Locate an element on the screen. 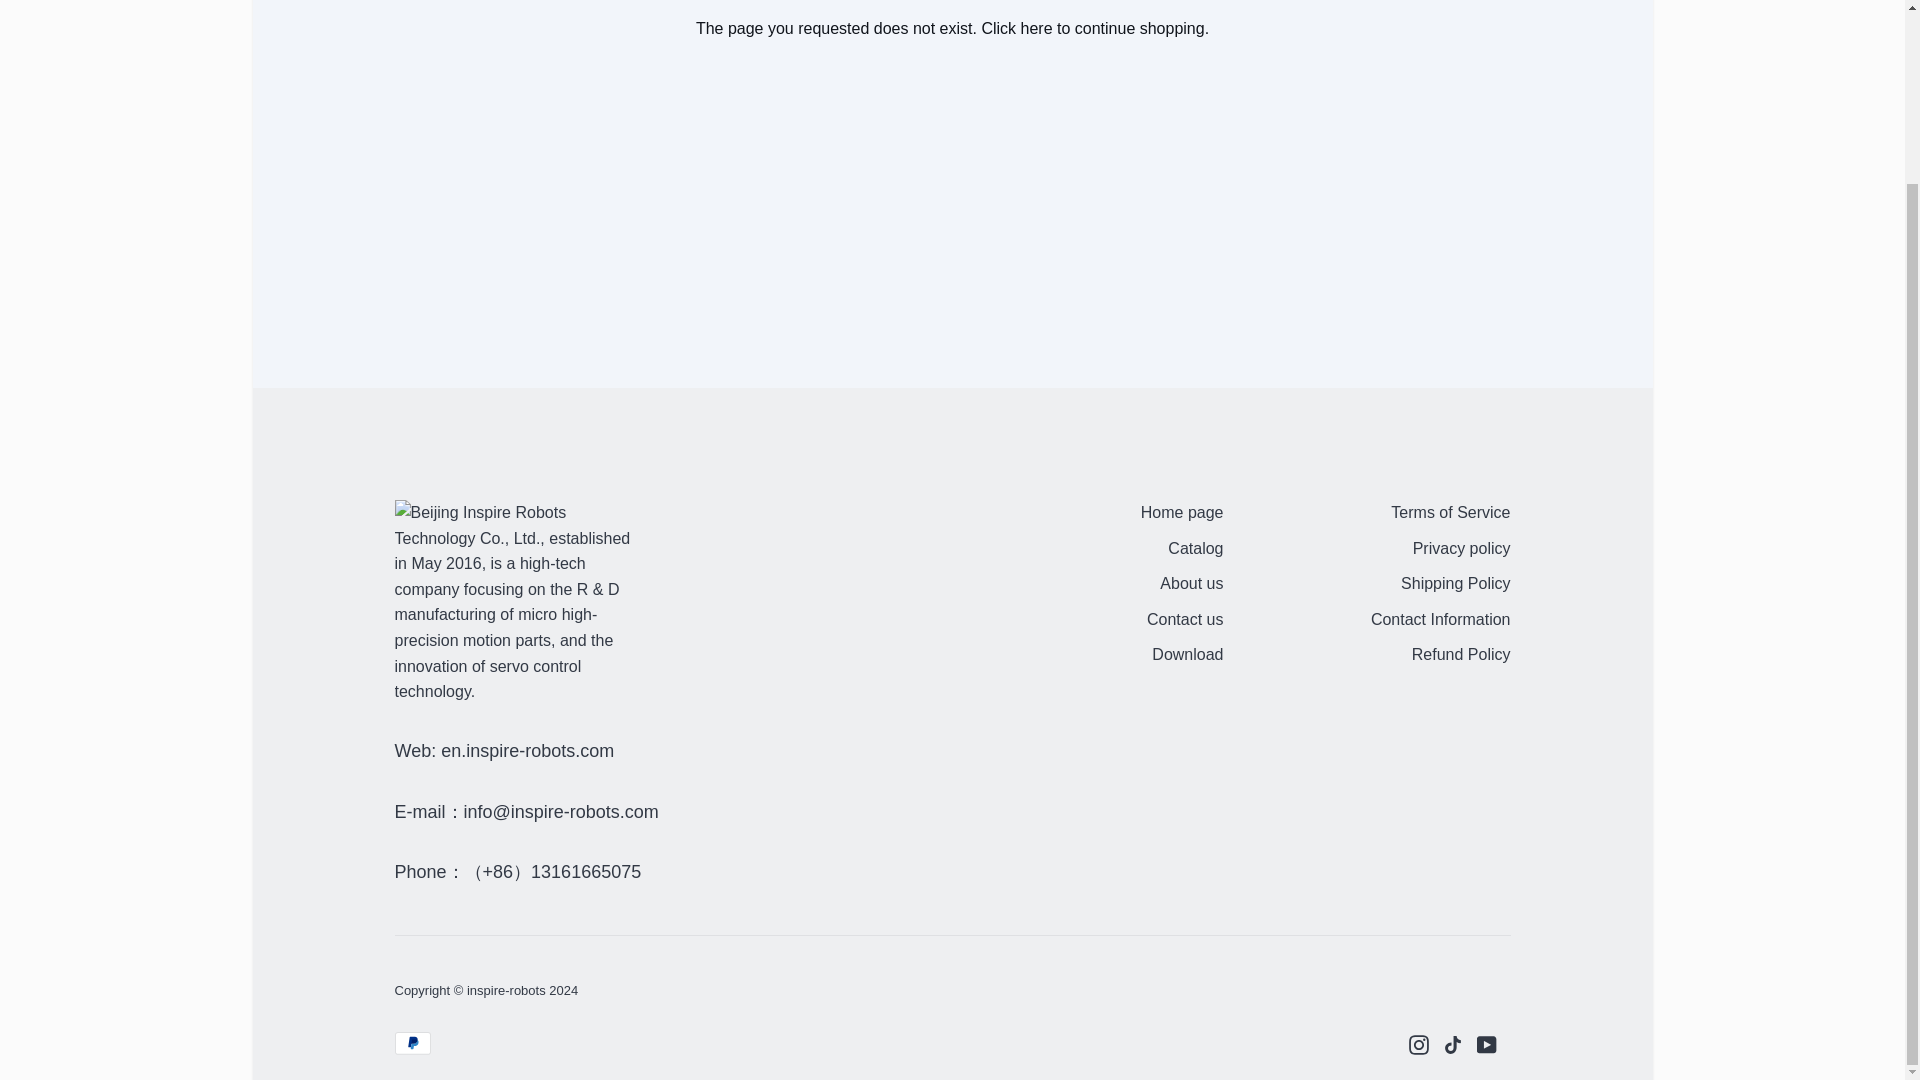 This screenshot has width=1920, height=1080. About us is located at coordinates (1191, 585).